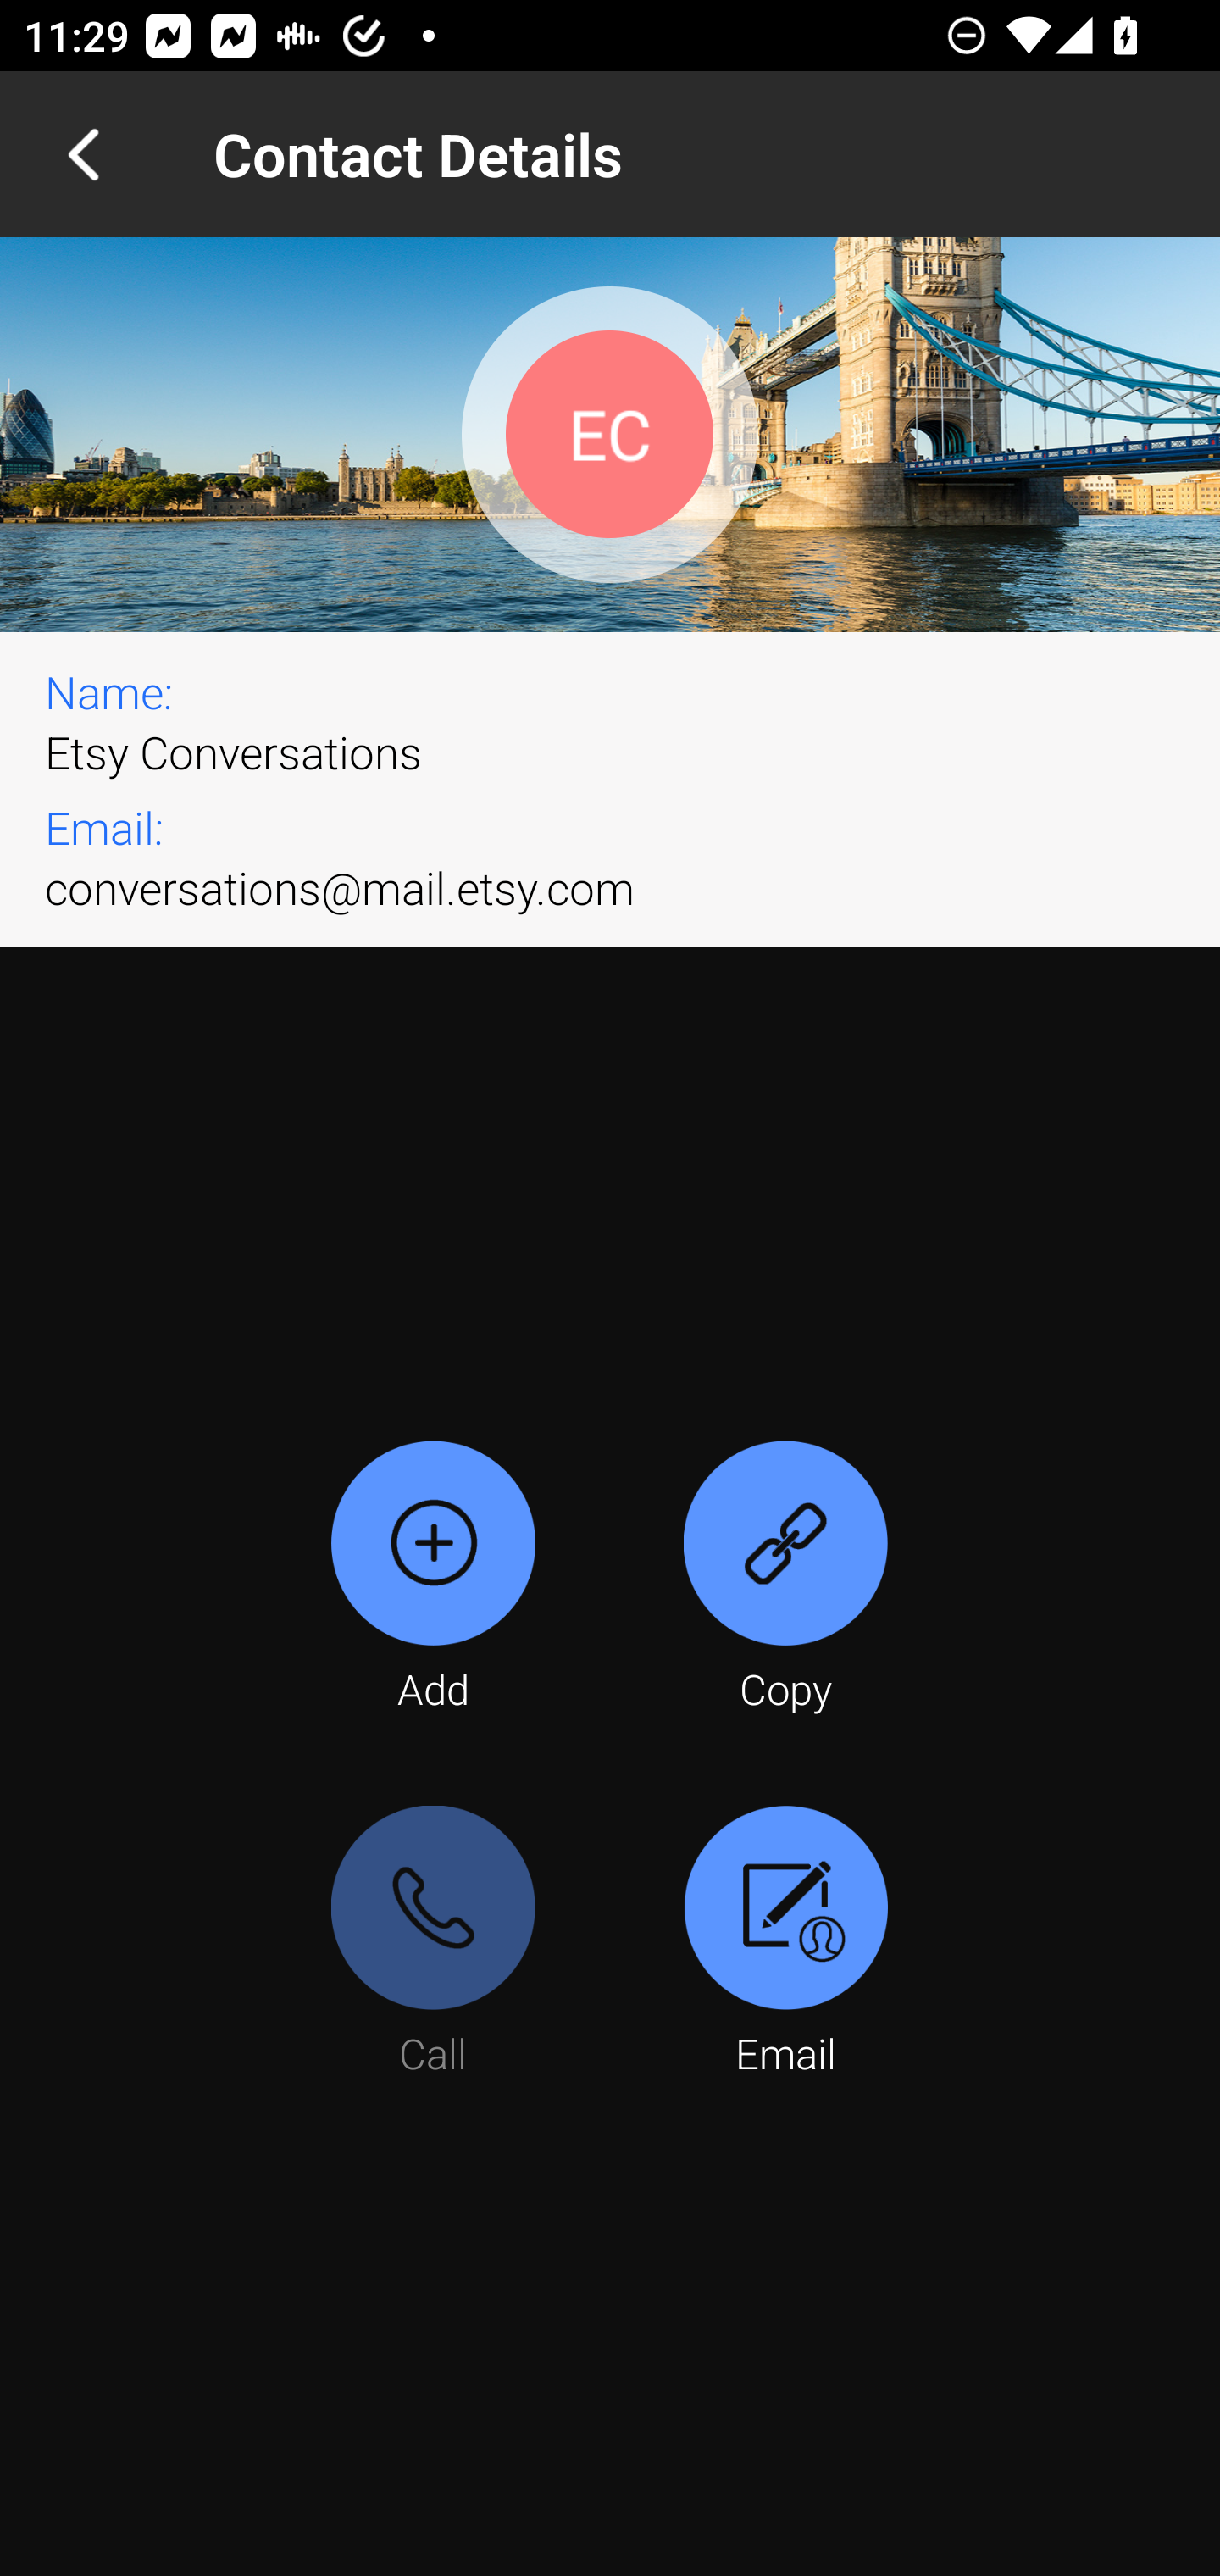 The image size is (1220, 2576). Describe the element at coordinates (83, 154) in the screenshot. I see `Navigate up` at that location.